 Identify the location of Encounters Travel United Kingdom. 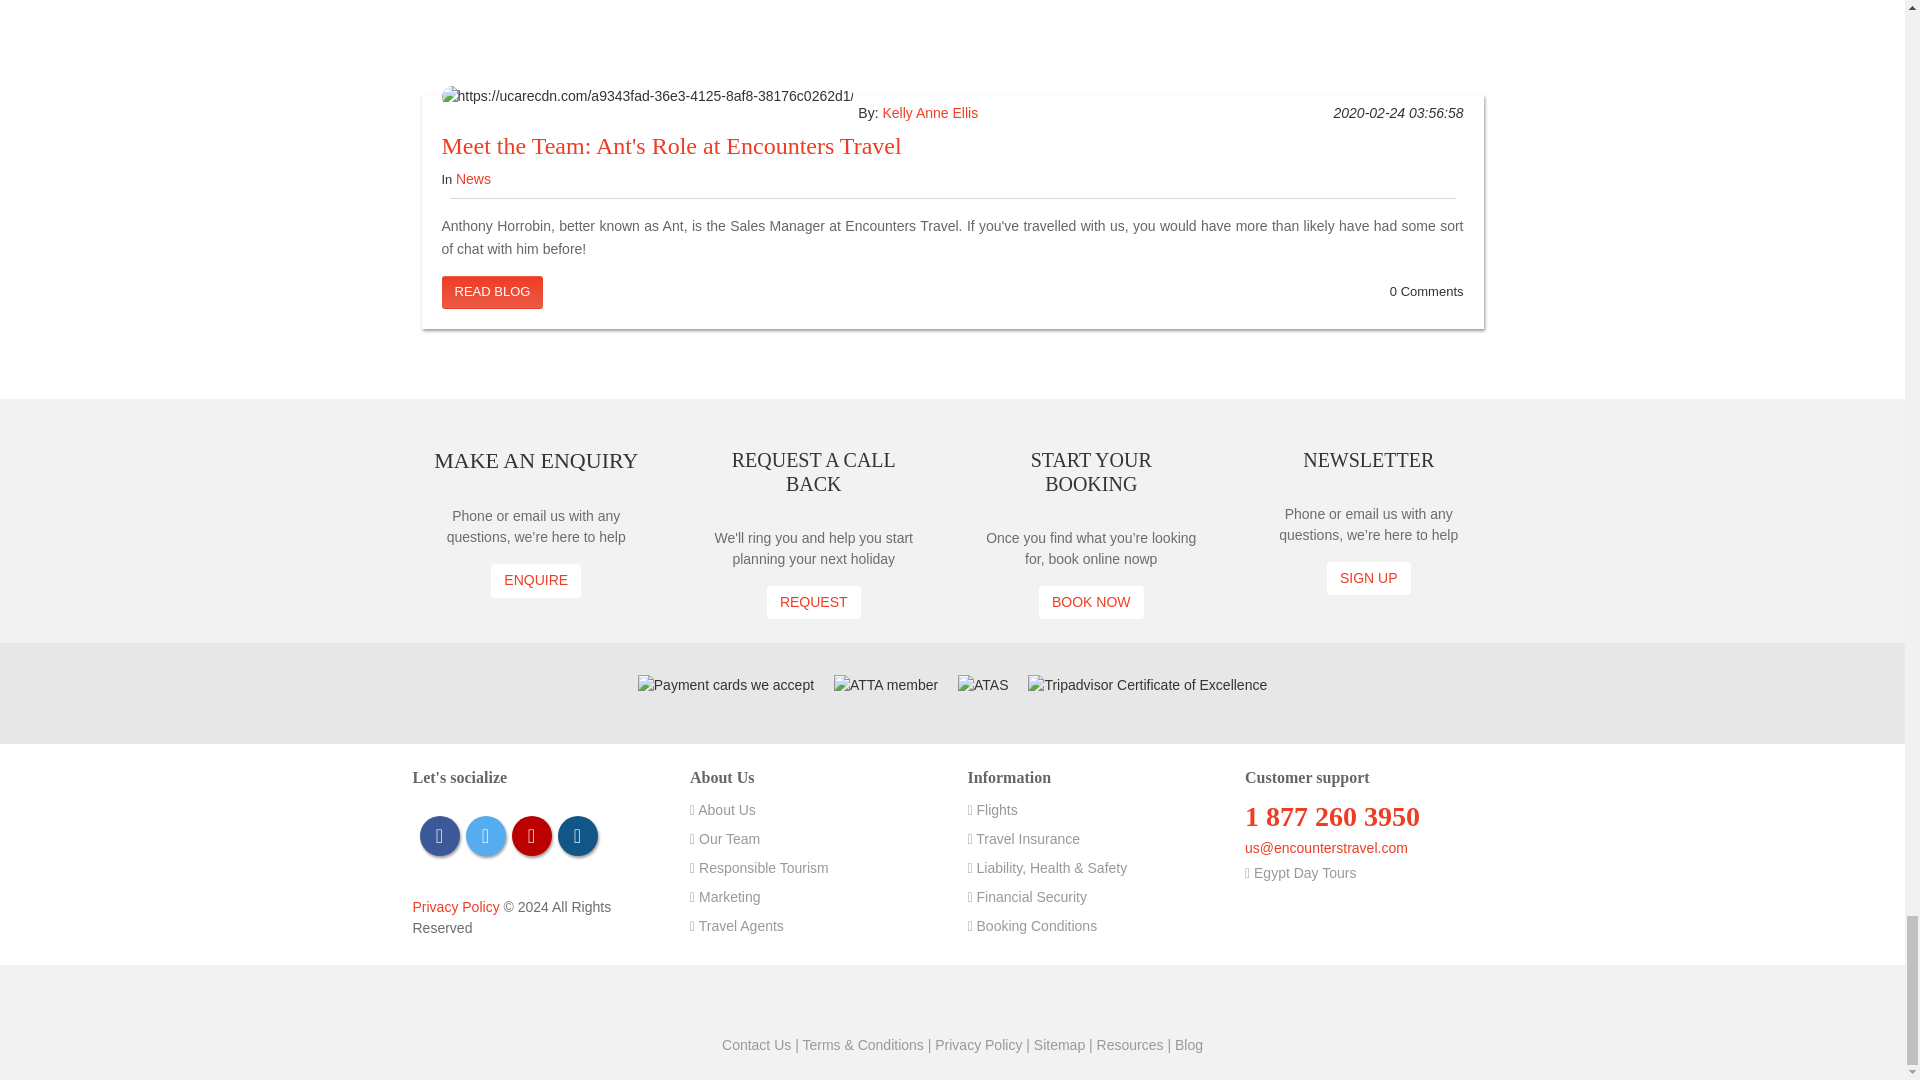
(870, 1004).